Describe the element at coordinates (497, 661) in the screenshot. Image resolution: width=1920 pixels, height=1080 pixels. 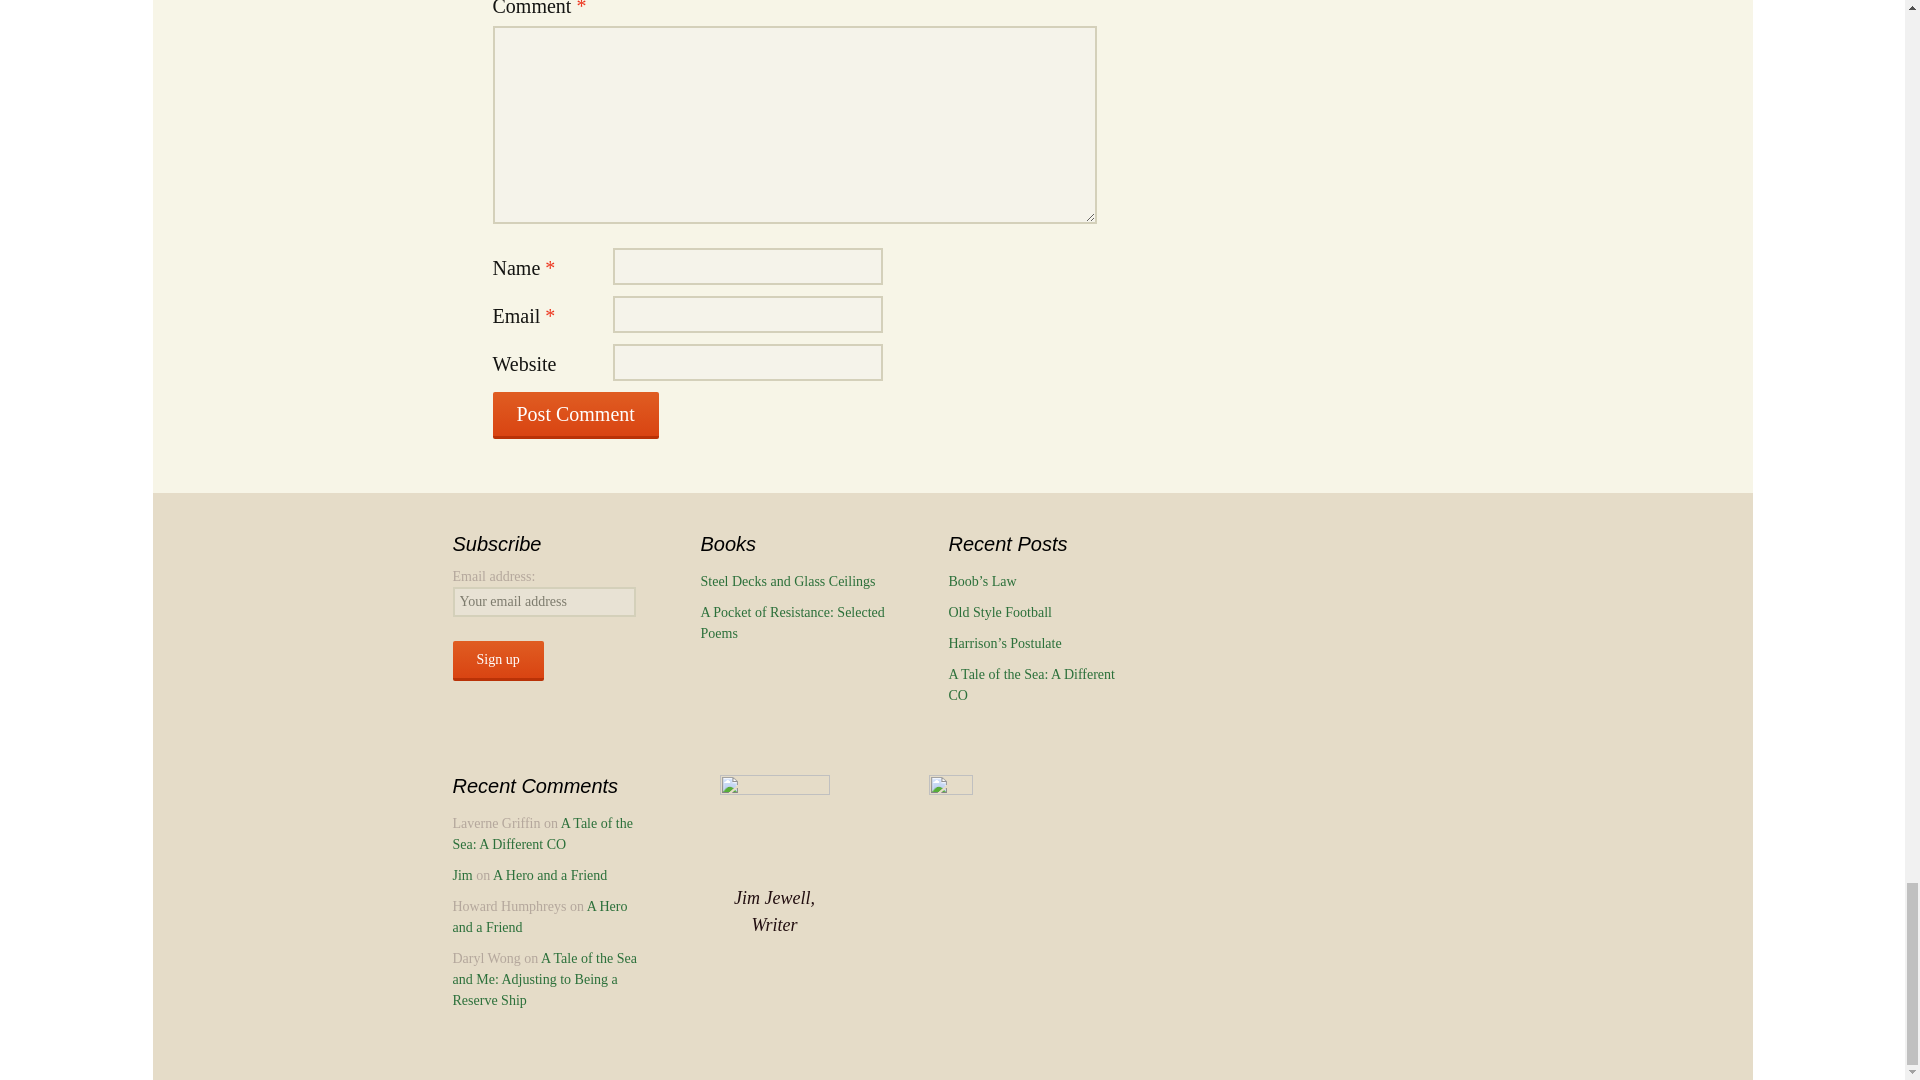
I see `Sign up` at that location.